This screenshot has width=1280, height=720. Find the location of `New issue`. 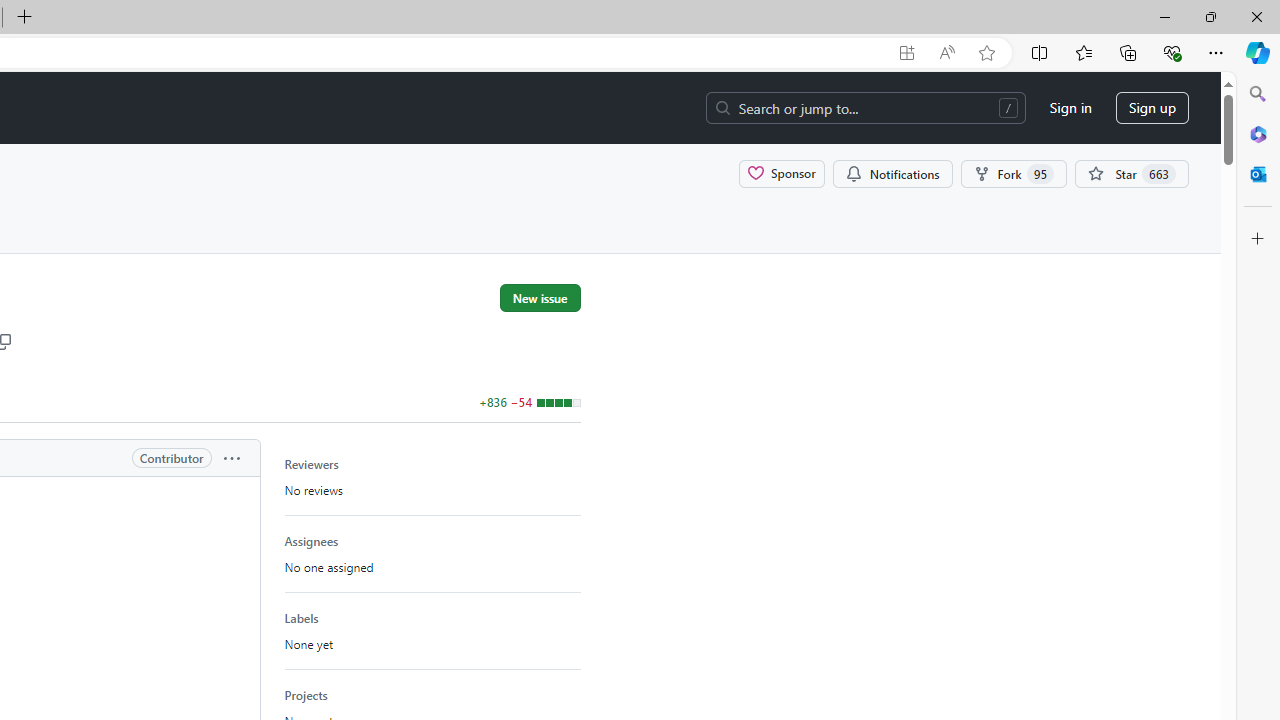

New issue is located at coordinates (540, 297).